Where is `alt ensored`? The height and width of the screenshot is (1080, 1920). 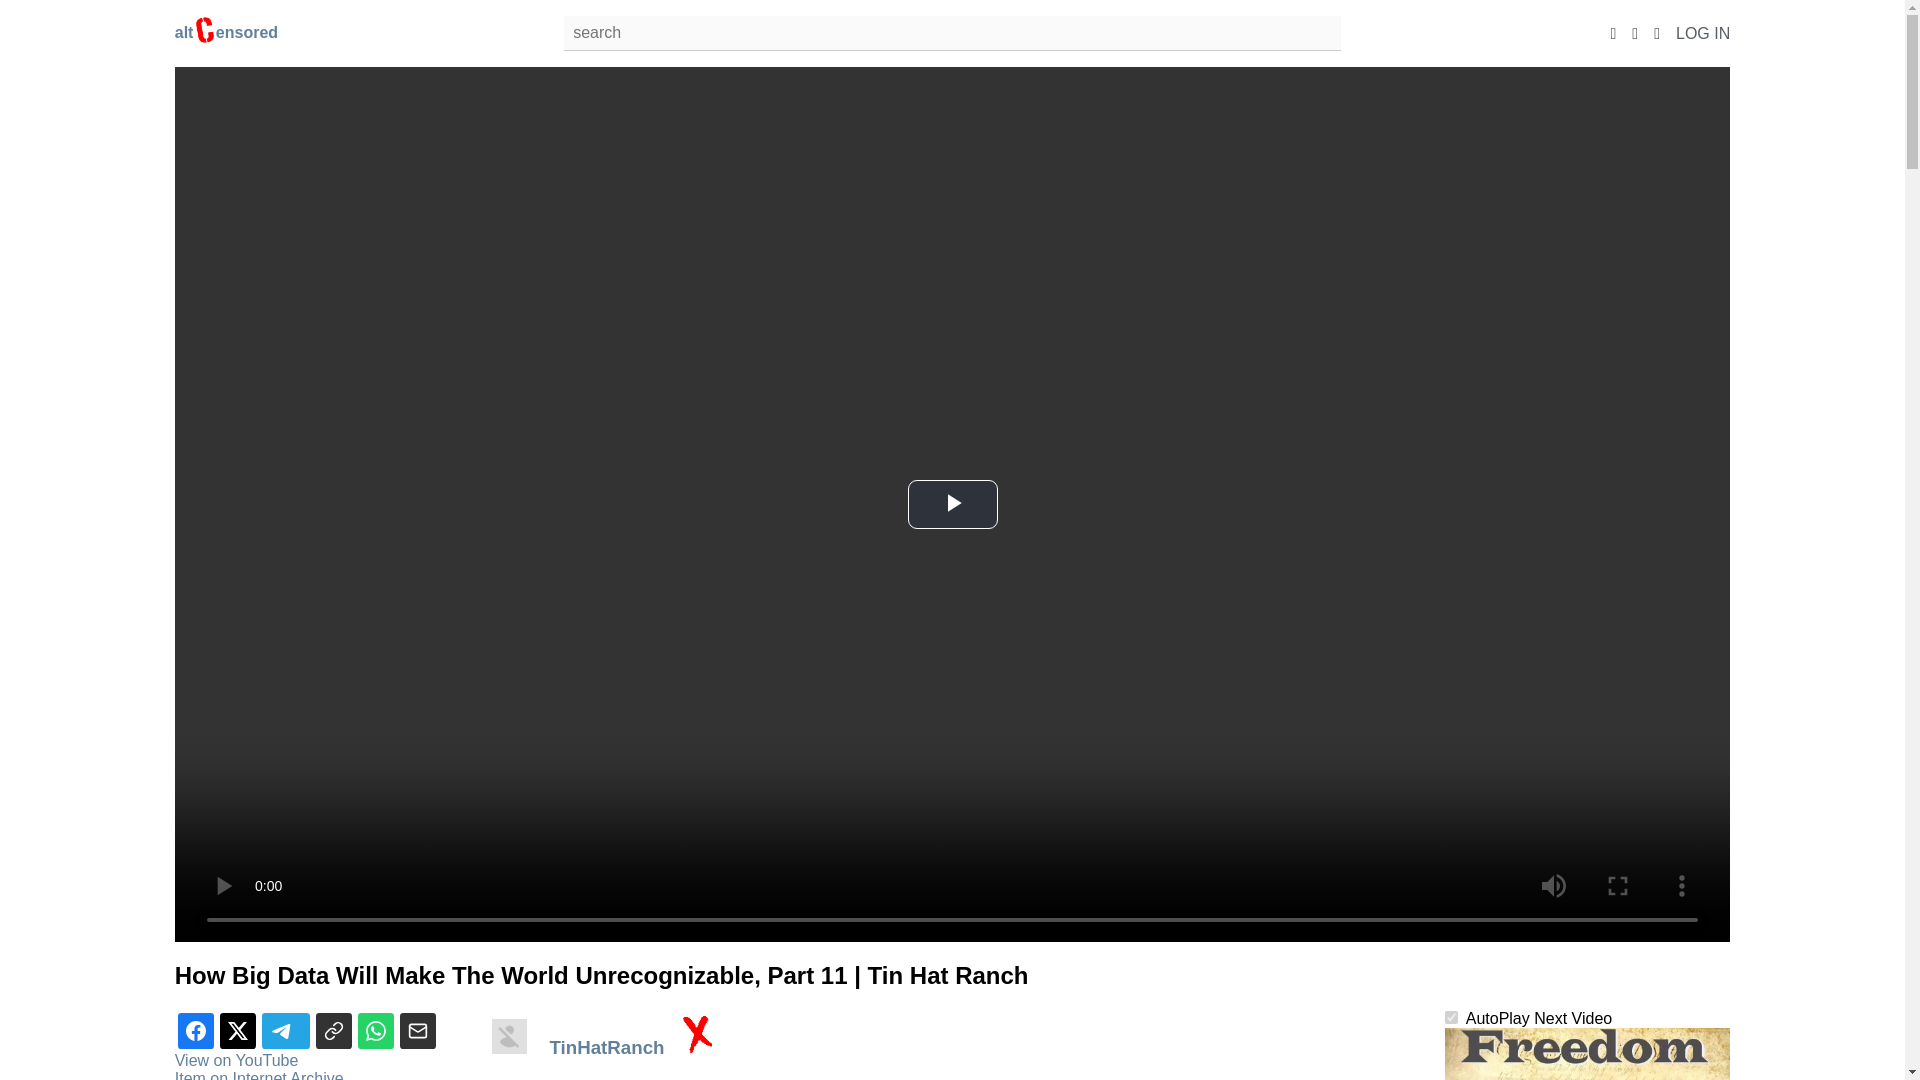 alt ensored is located at coordinates (226, 32).